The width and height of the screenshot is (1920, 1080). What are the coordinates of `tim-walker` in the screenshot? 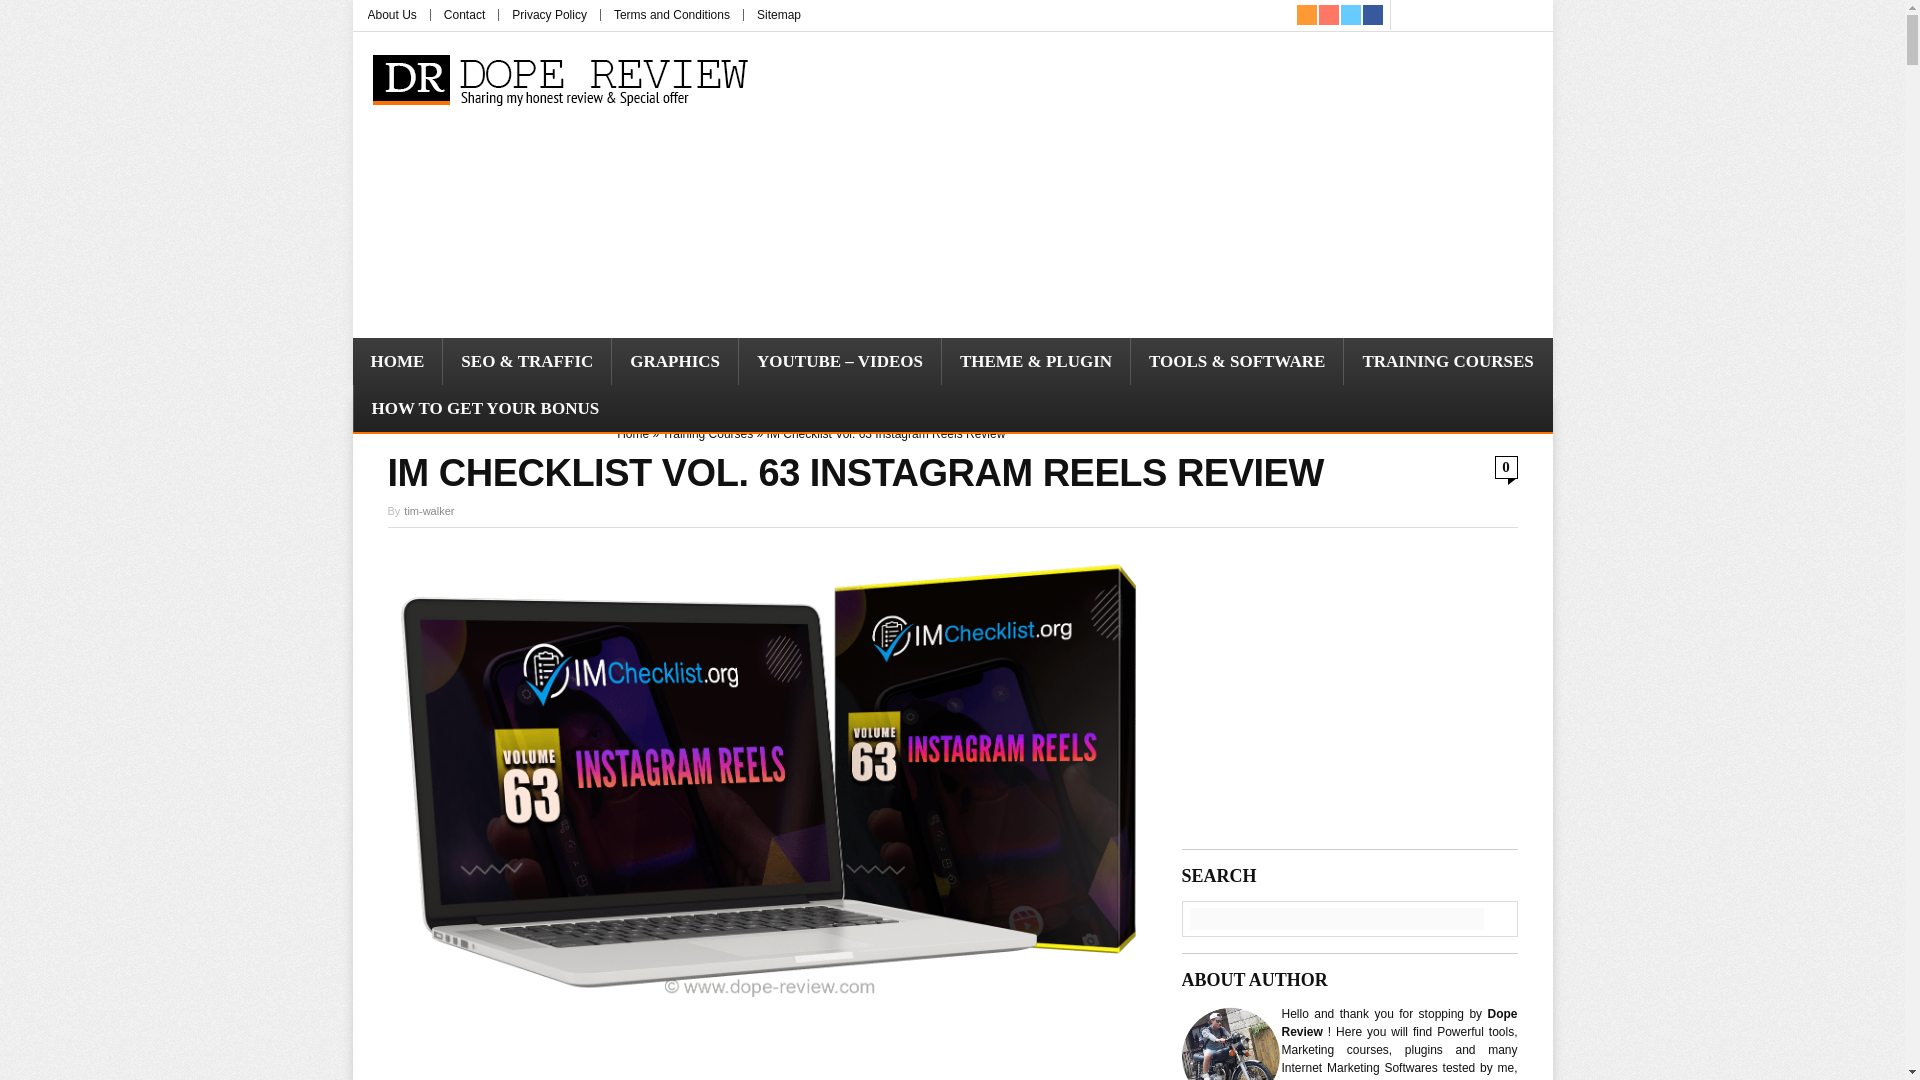 It's located at (428, 511).